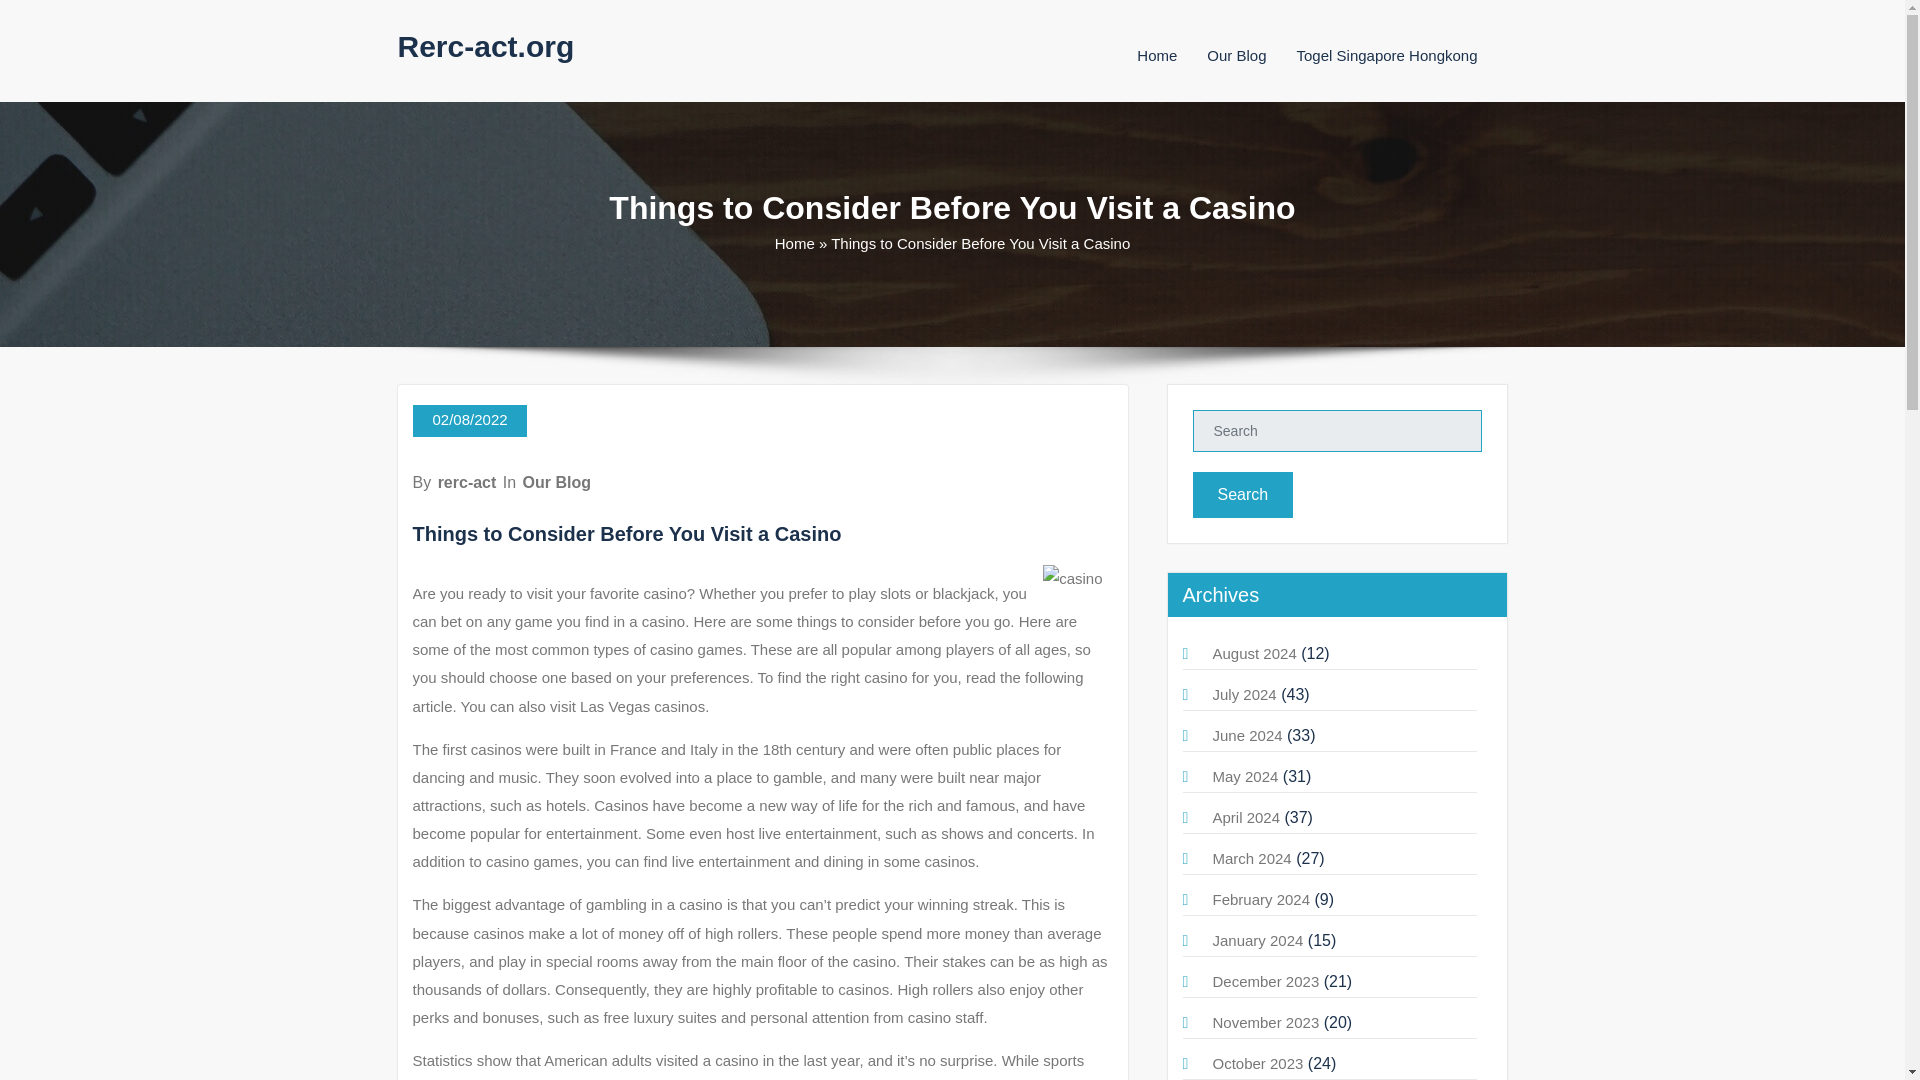  Describe the element at coordinates (1246, 735) in the screenshot. I see `June 2024` at that location.